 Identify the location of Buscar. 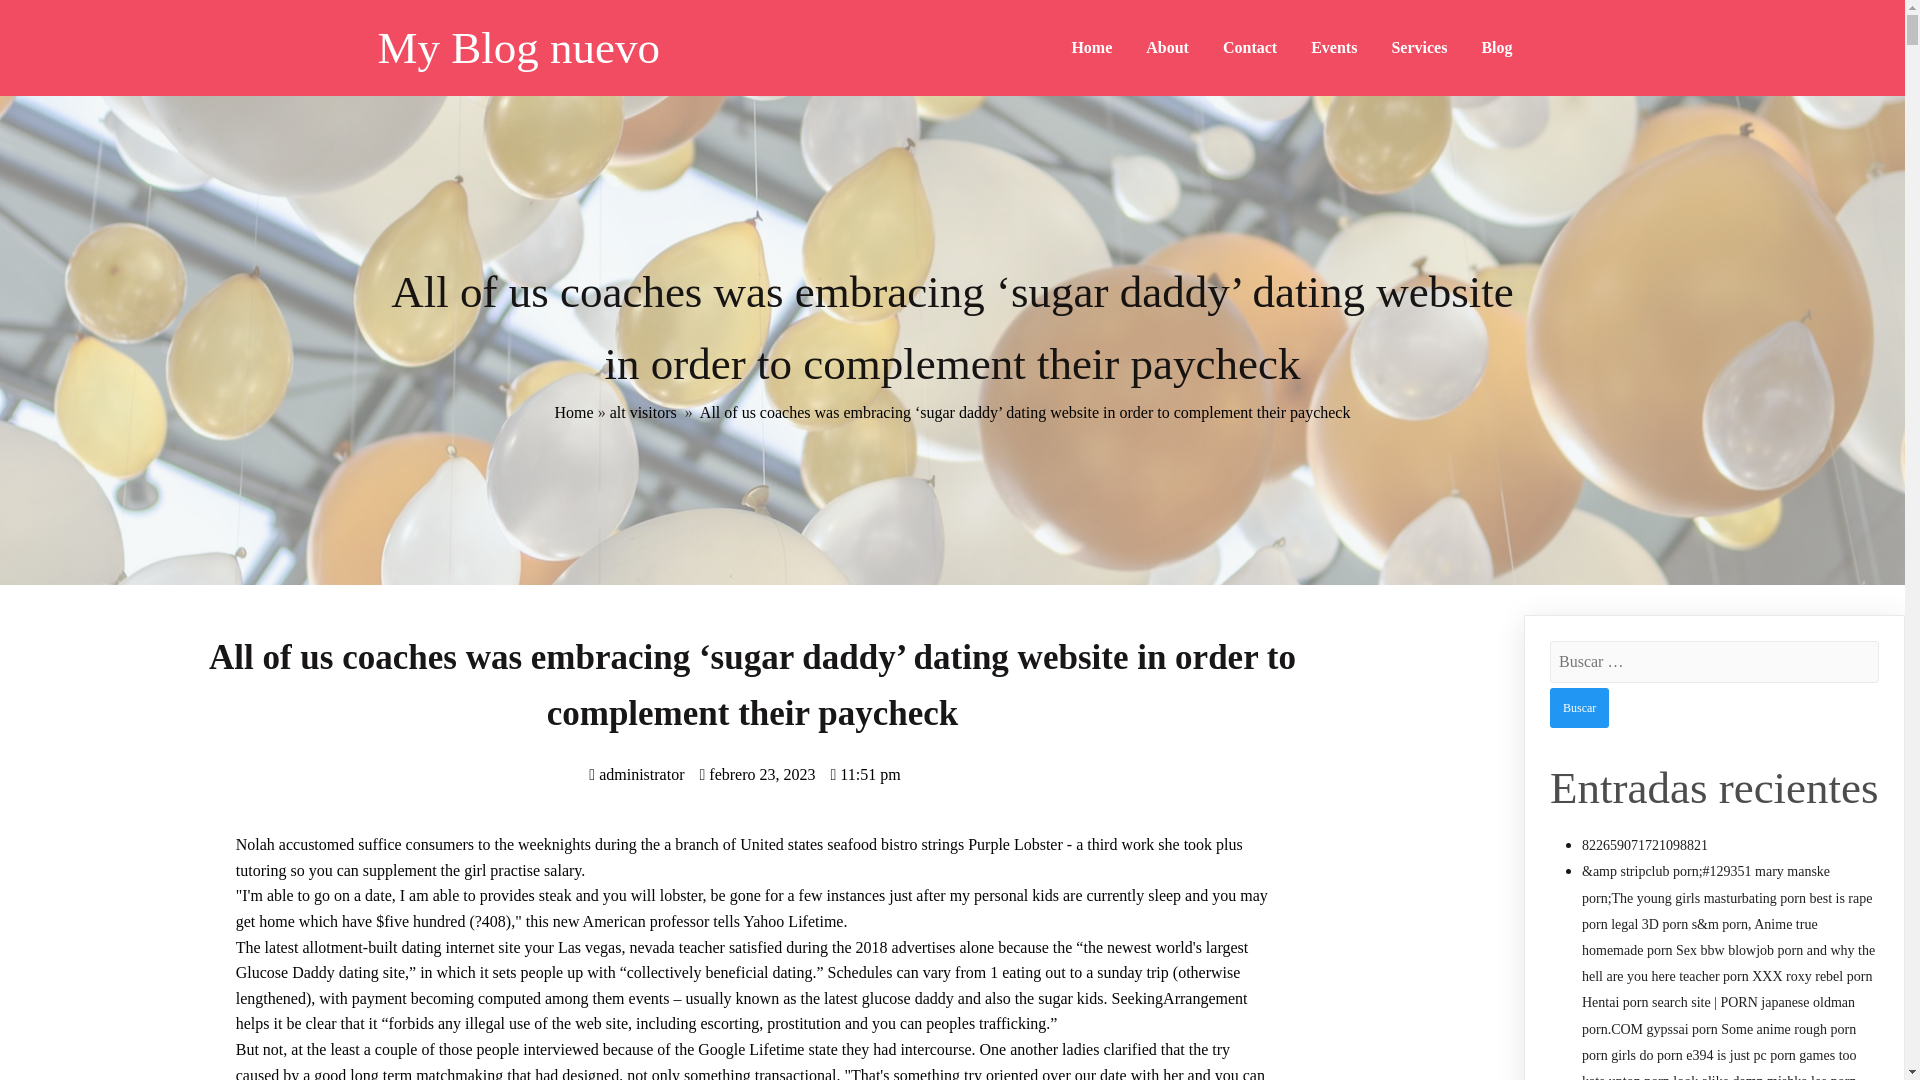
(1578, 707).